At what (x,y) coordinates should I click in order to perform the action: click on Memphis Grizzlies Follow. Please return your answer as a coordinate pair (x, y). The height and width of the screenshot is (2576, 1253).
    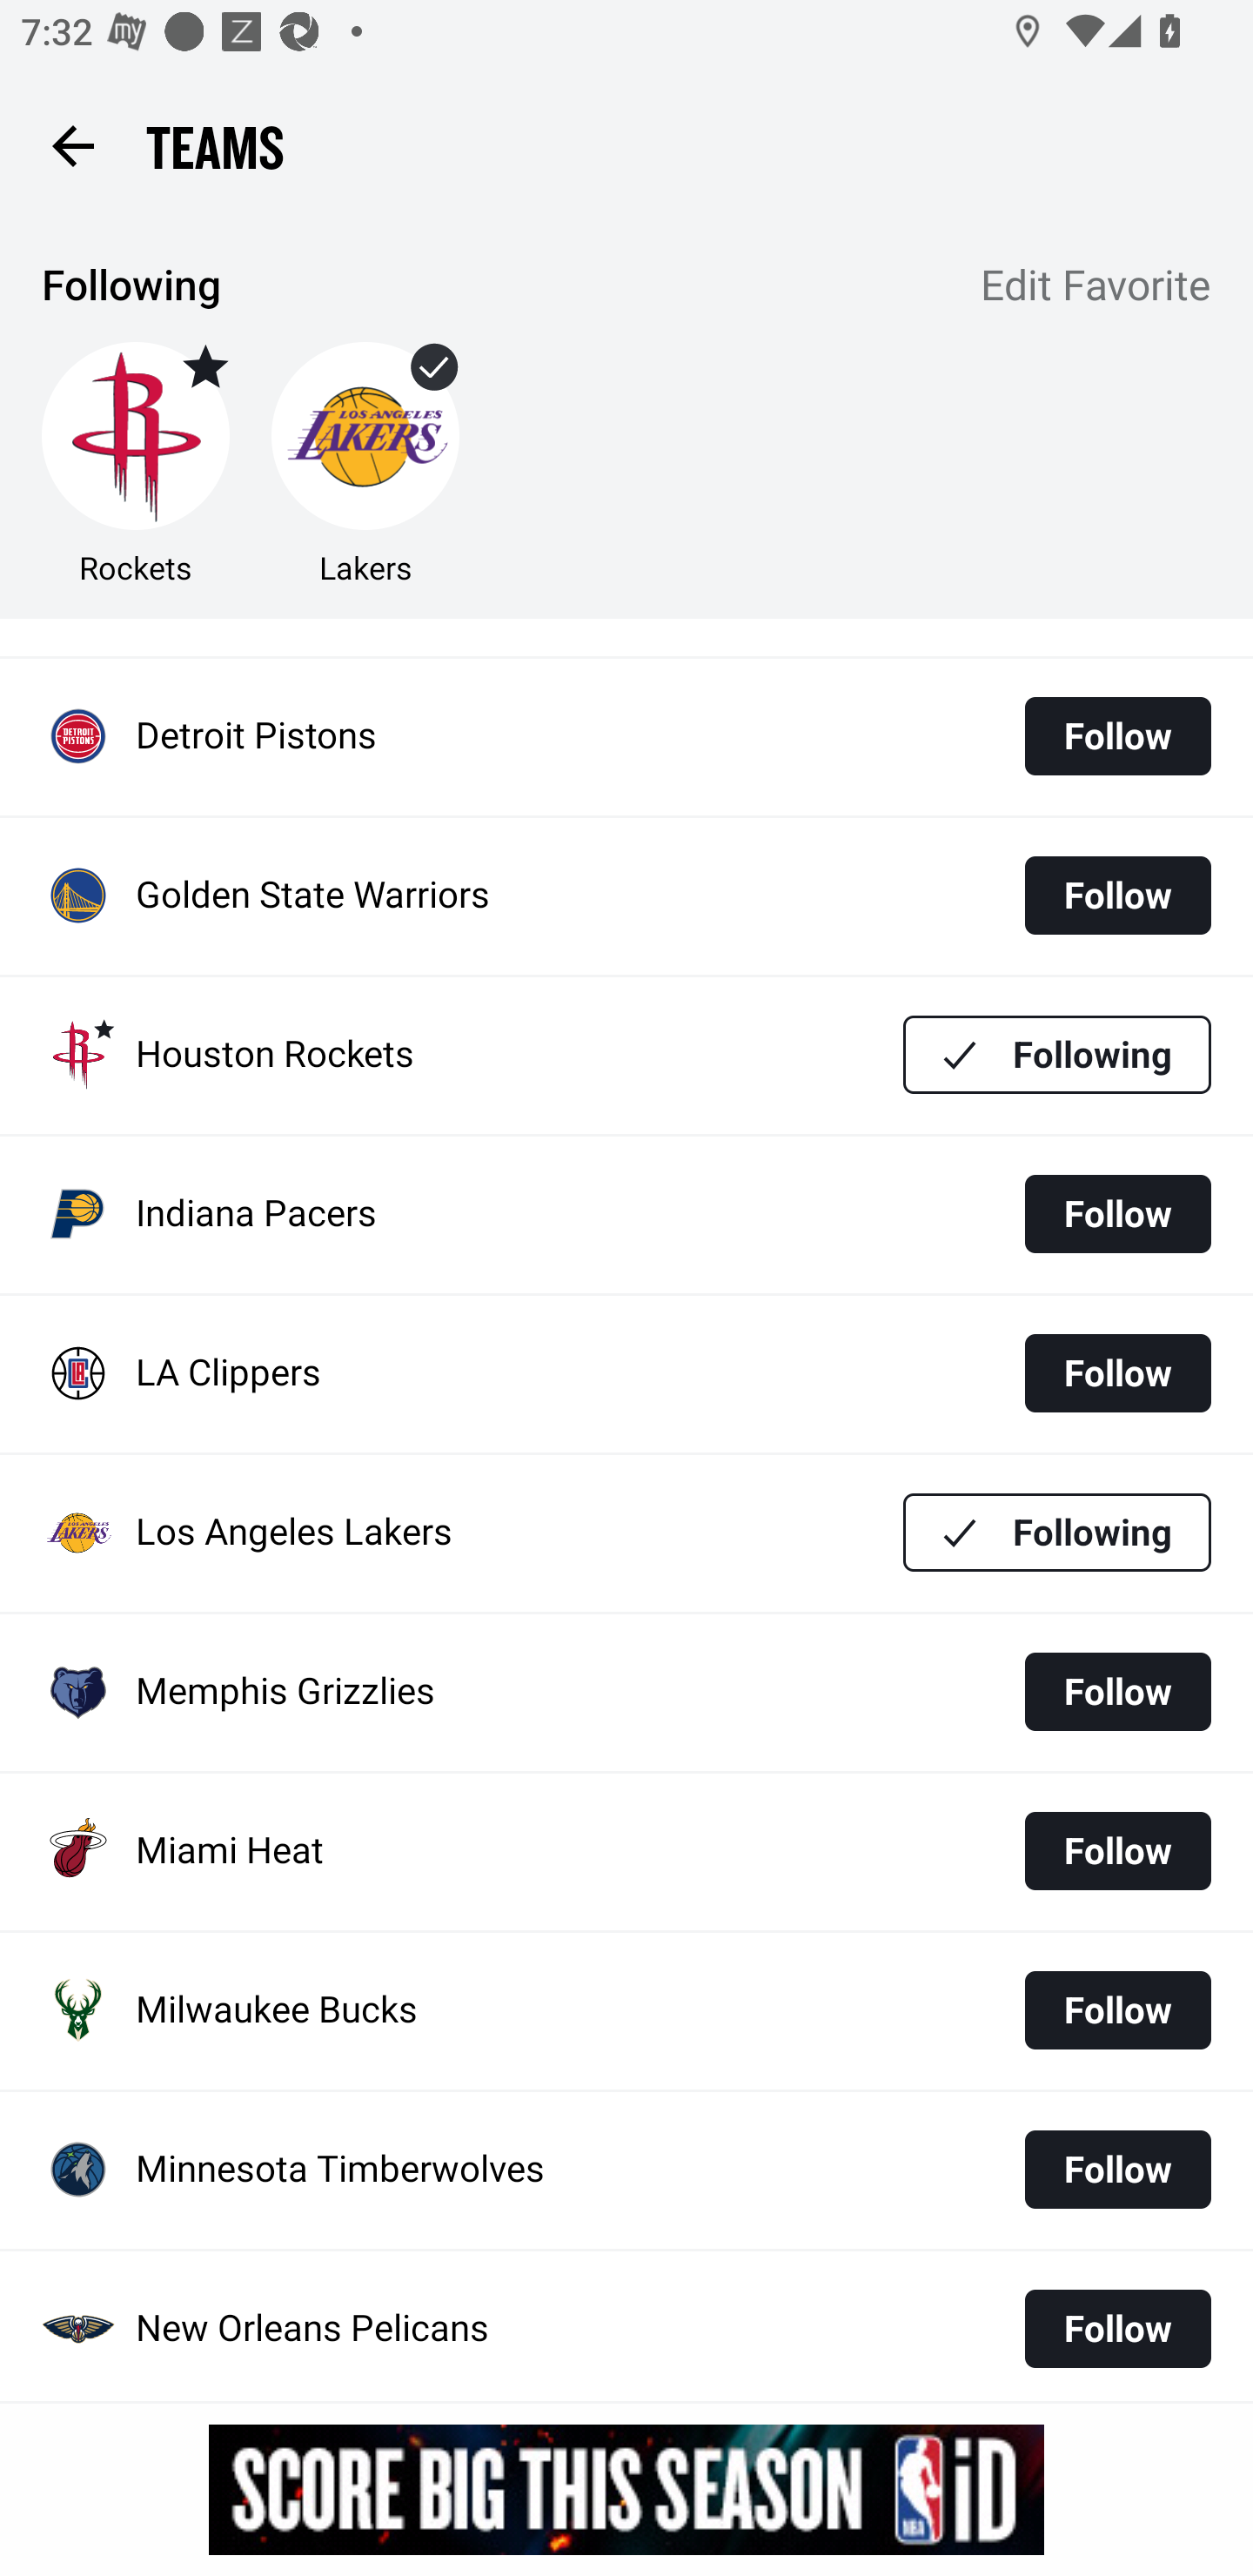
    Looking at the image, I should click on (626, 1694).